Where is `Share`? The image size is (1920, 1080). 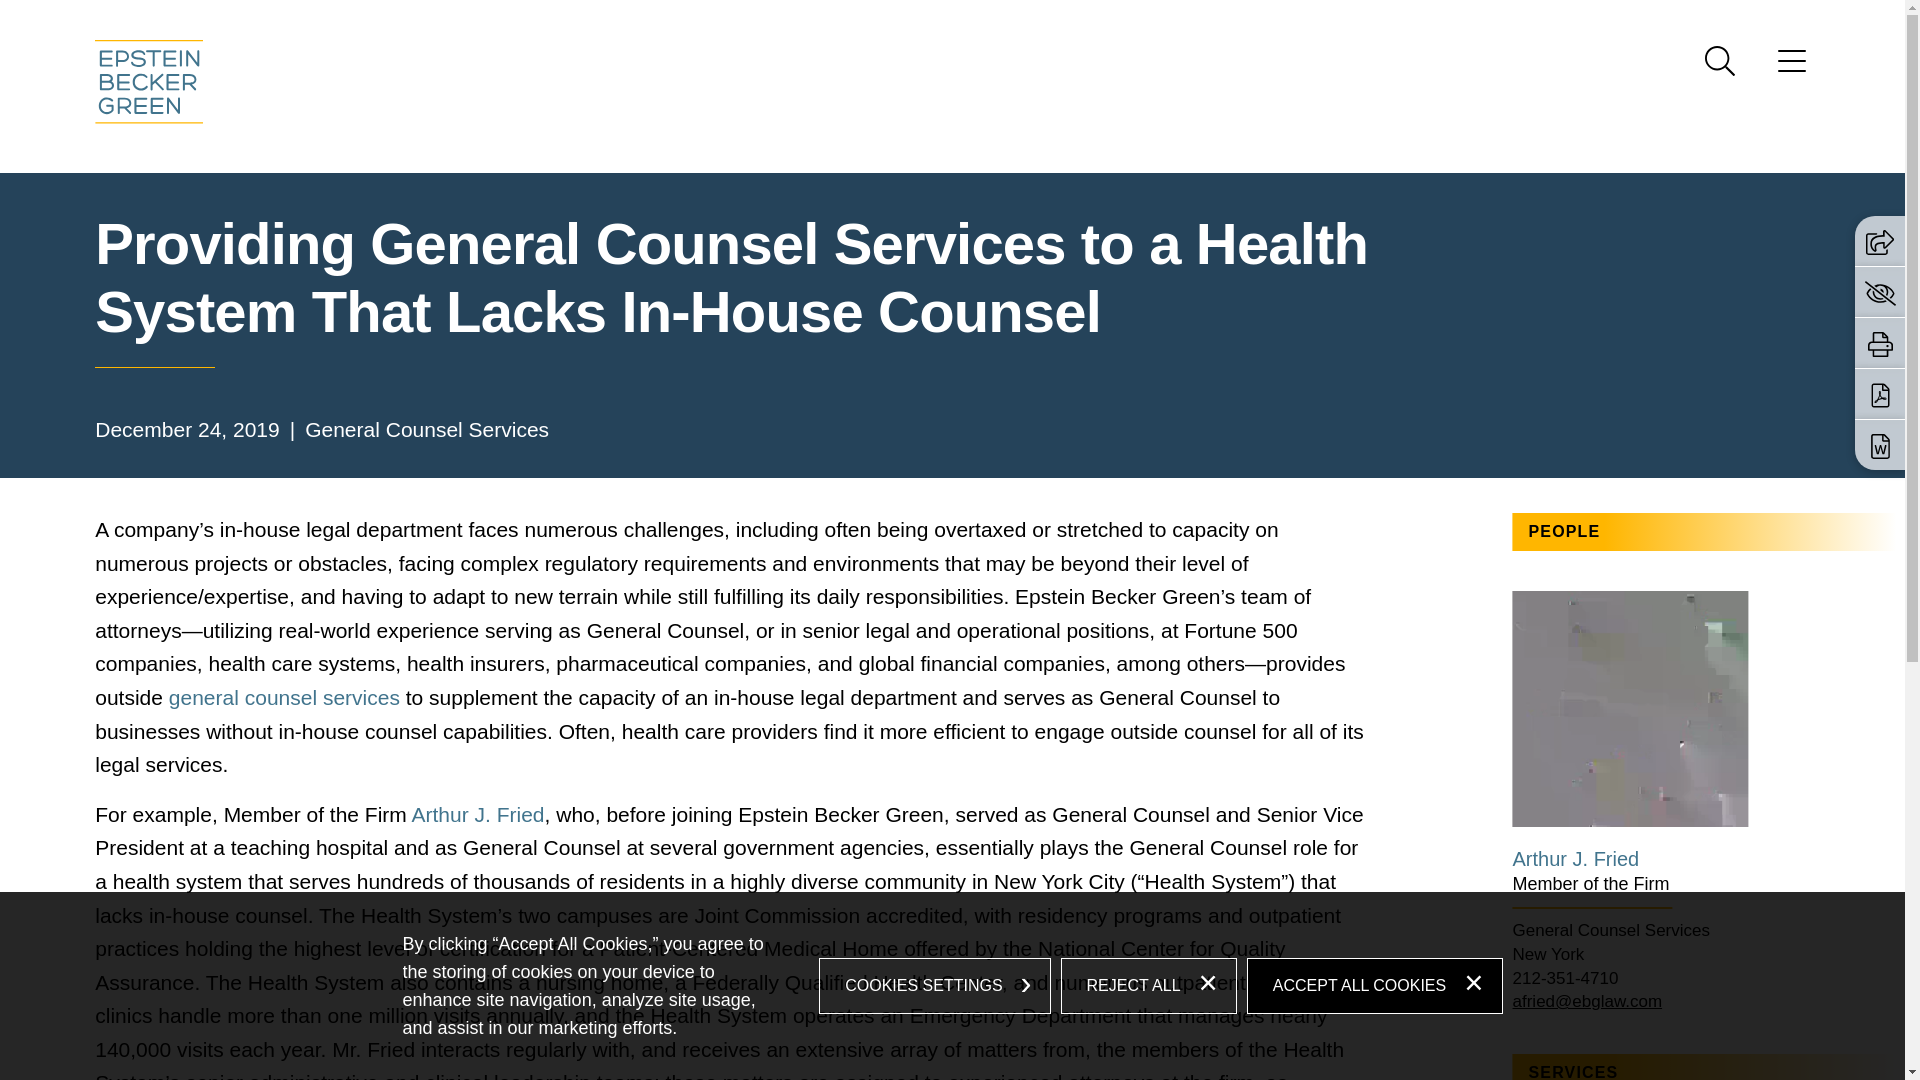 Share is located at coordinates (1880, 242).